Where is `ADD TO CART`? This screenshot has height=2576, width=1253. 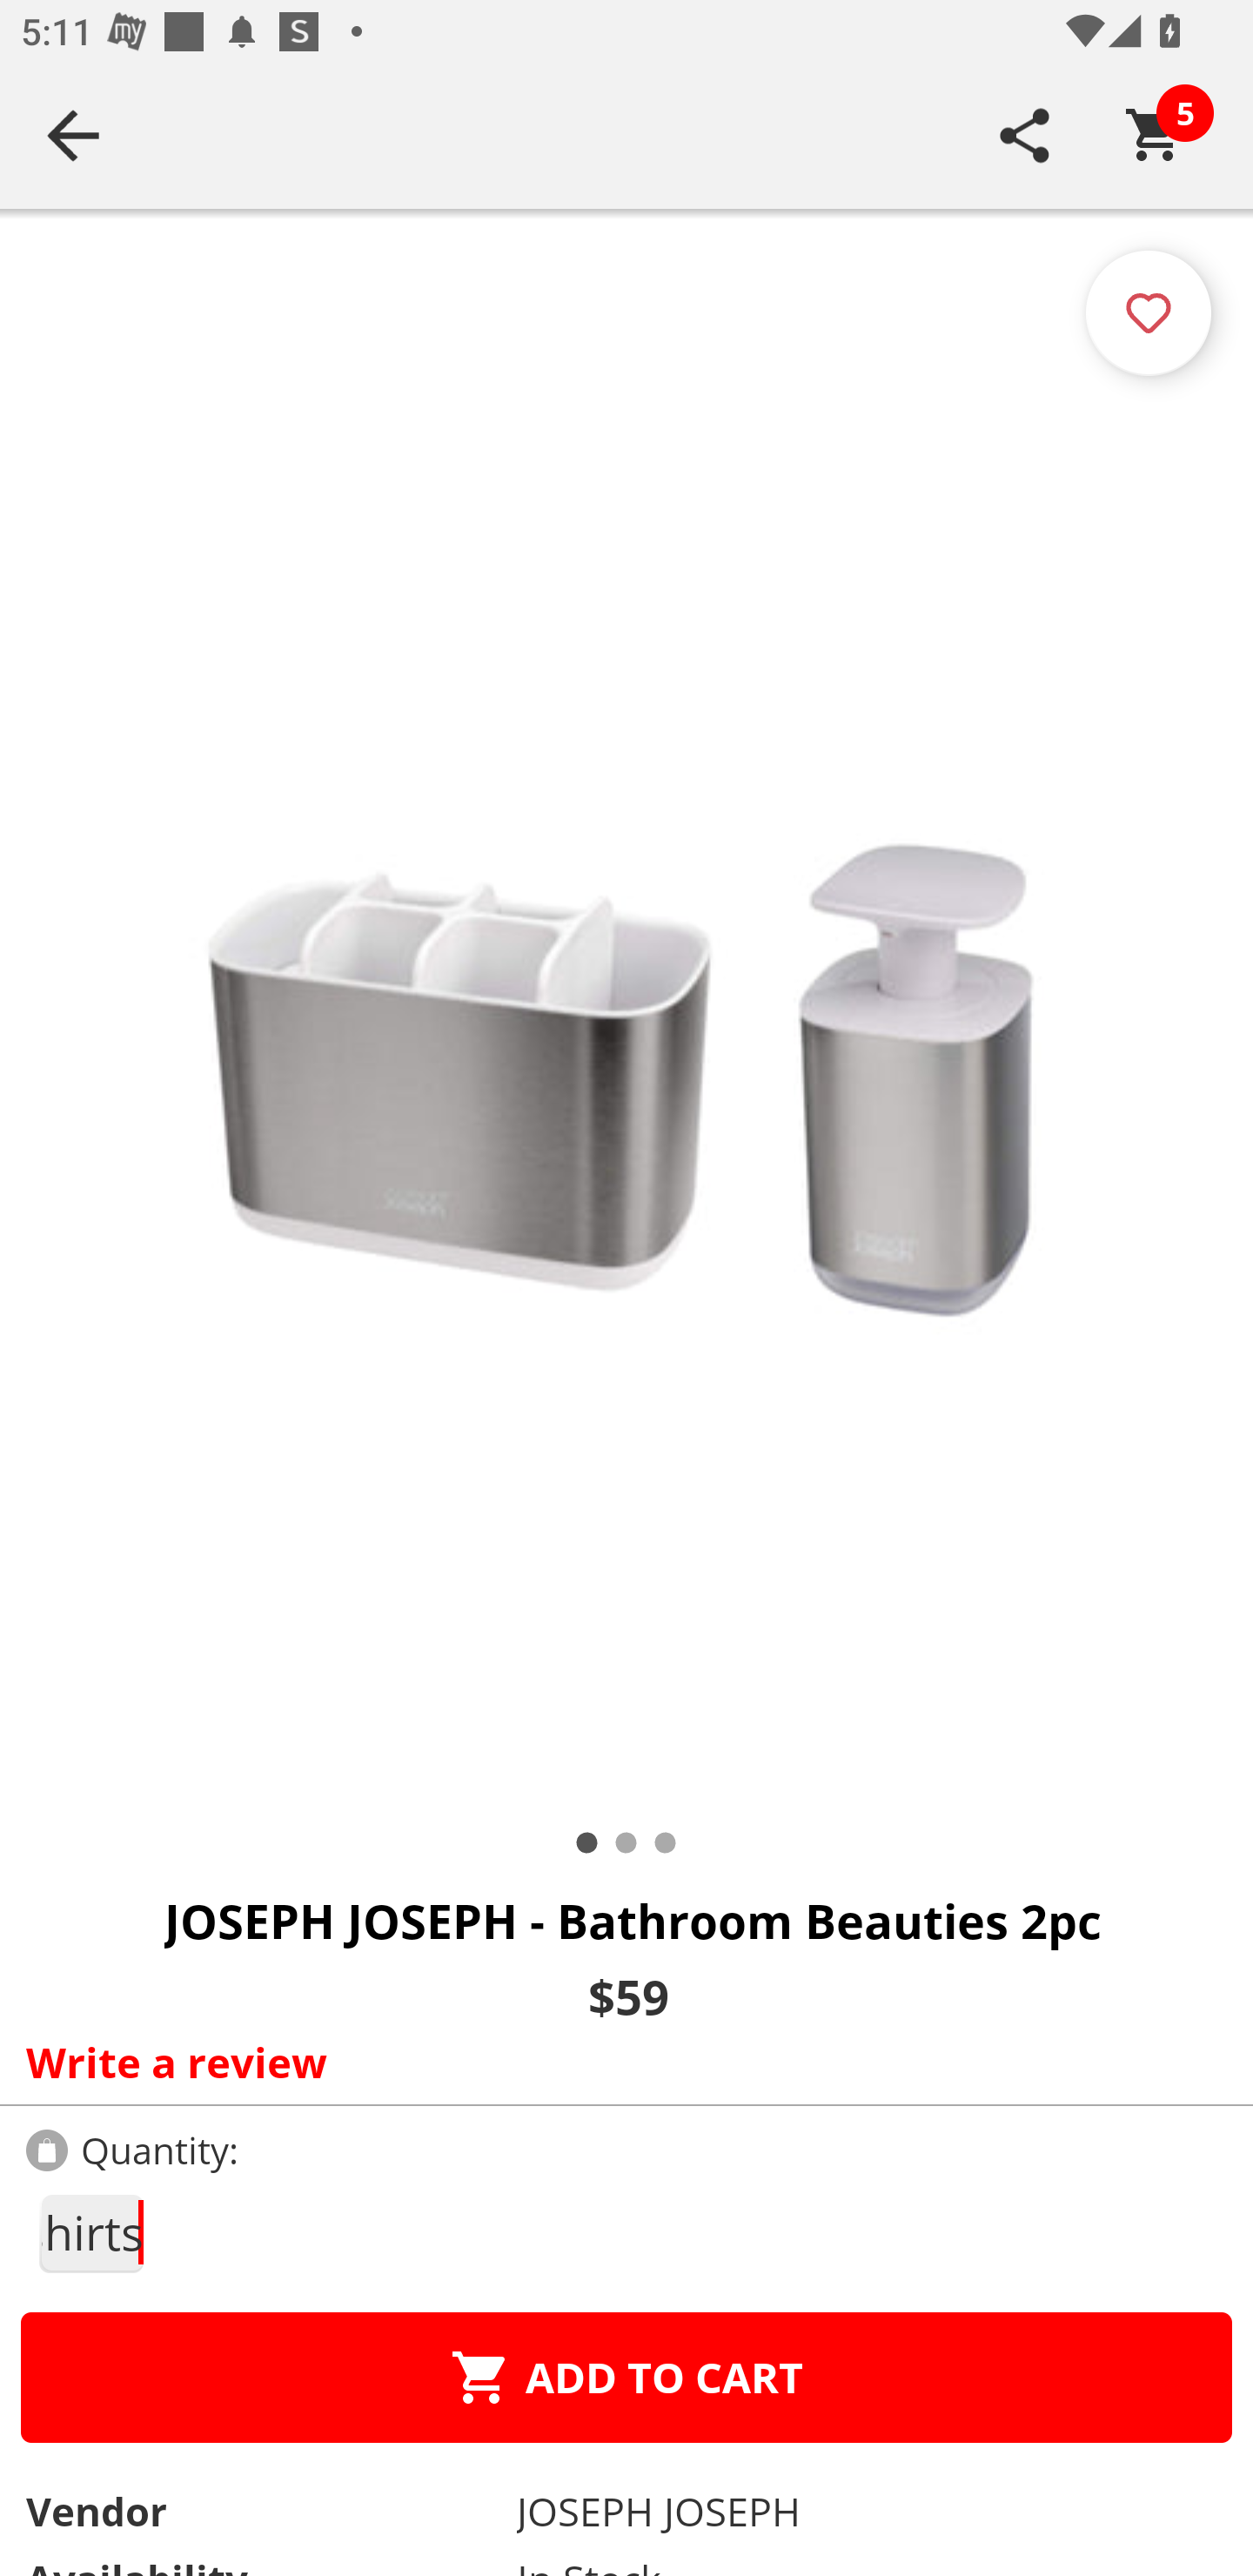 ADD TO CART is located at coordinates (626, 2378).